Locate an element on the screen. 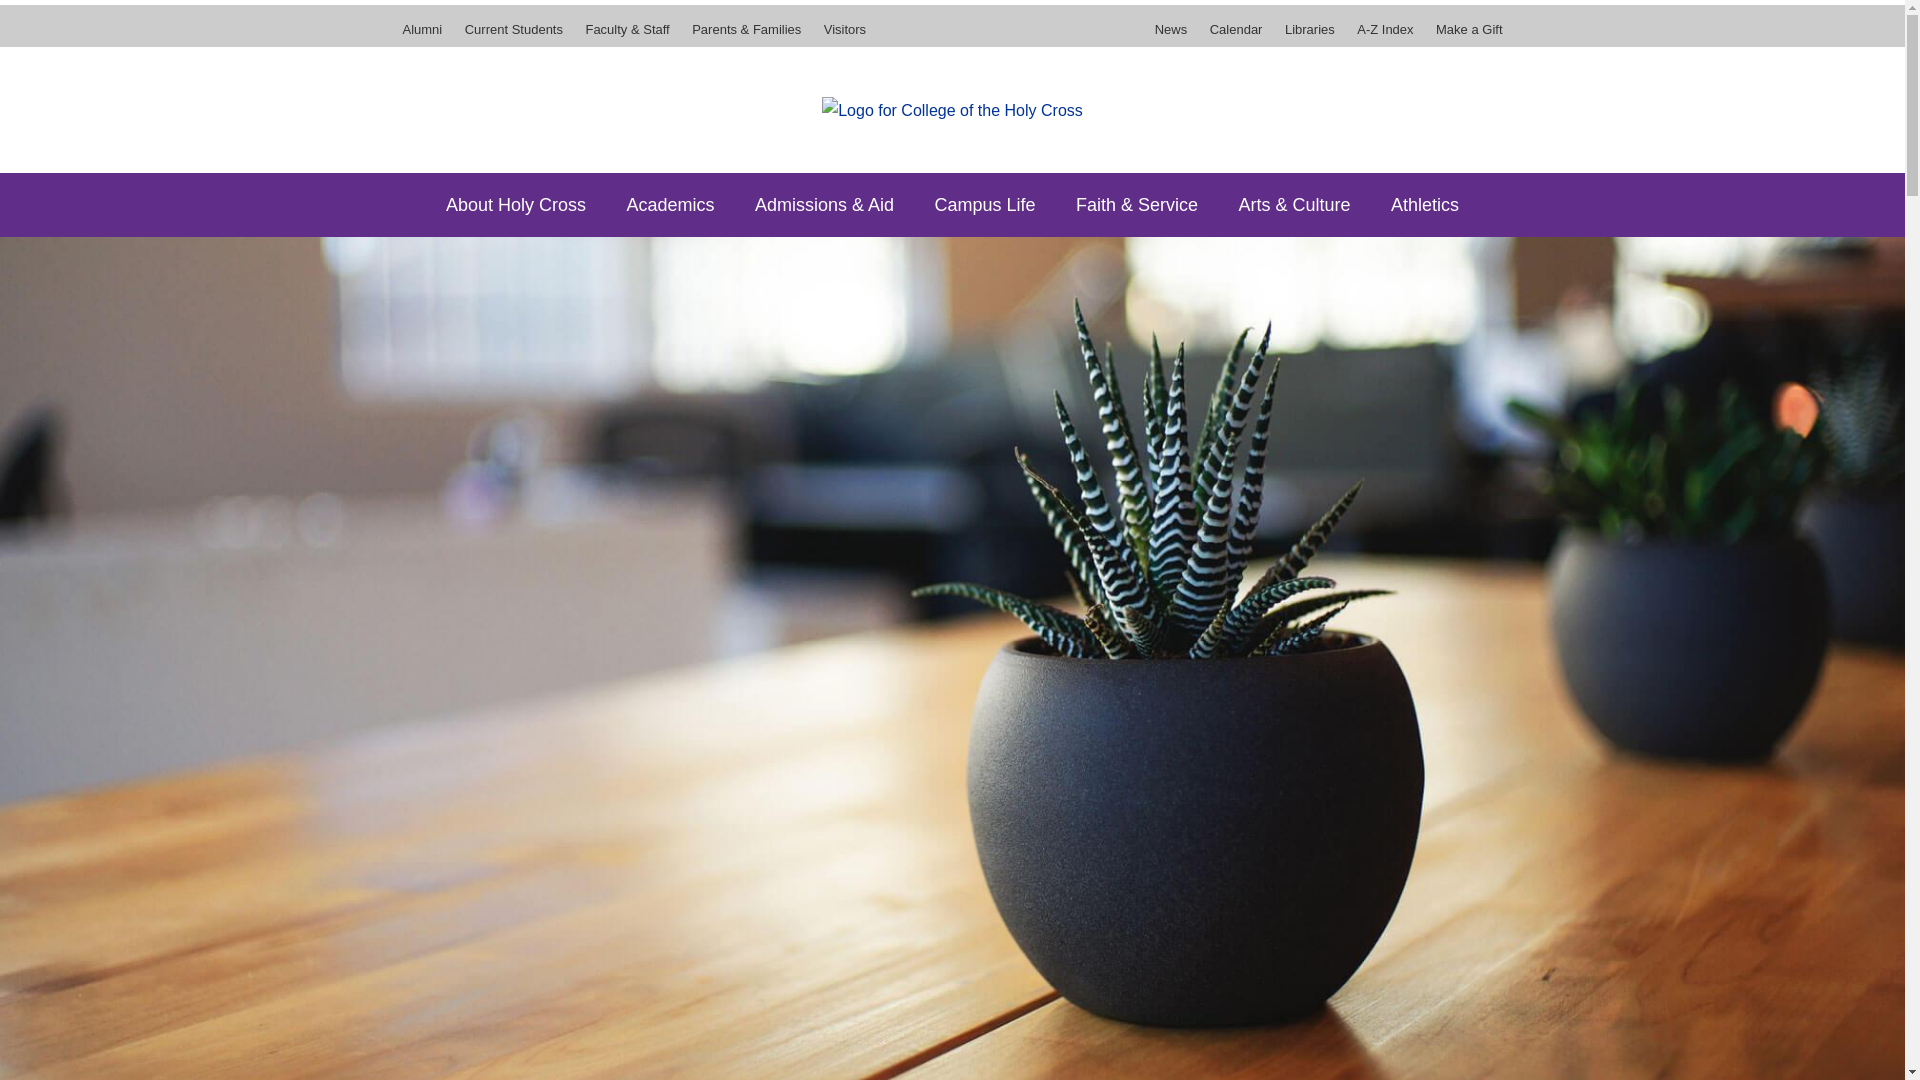 The height and width of the screenshot is (1080, 1920). College of the Holy Cross Home is located at coordinates (952, 110).